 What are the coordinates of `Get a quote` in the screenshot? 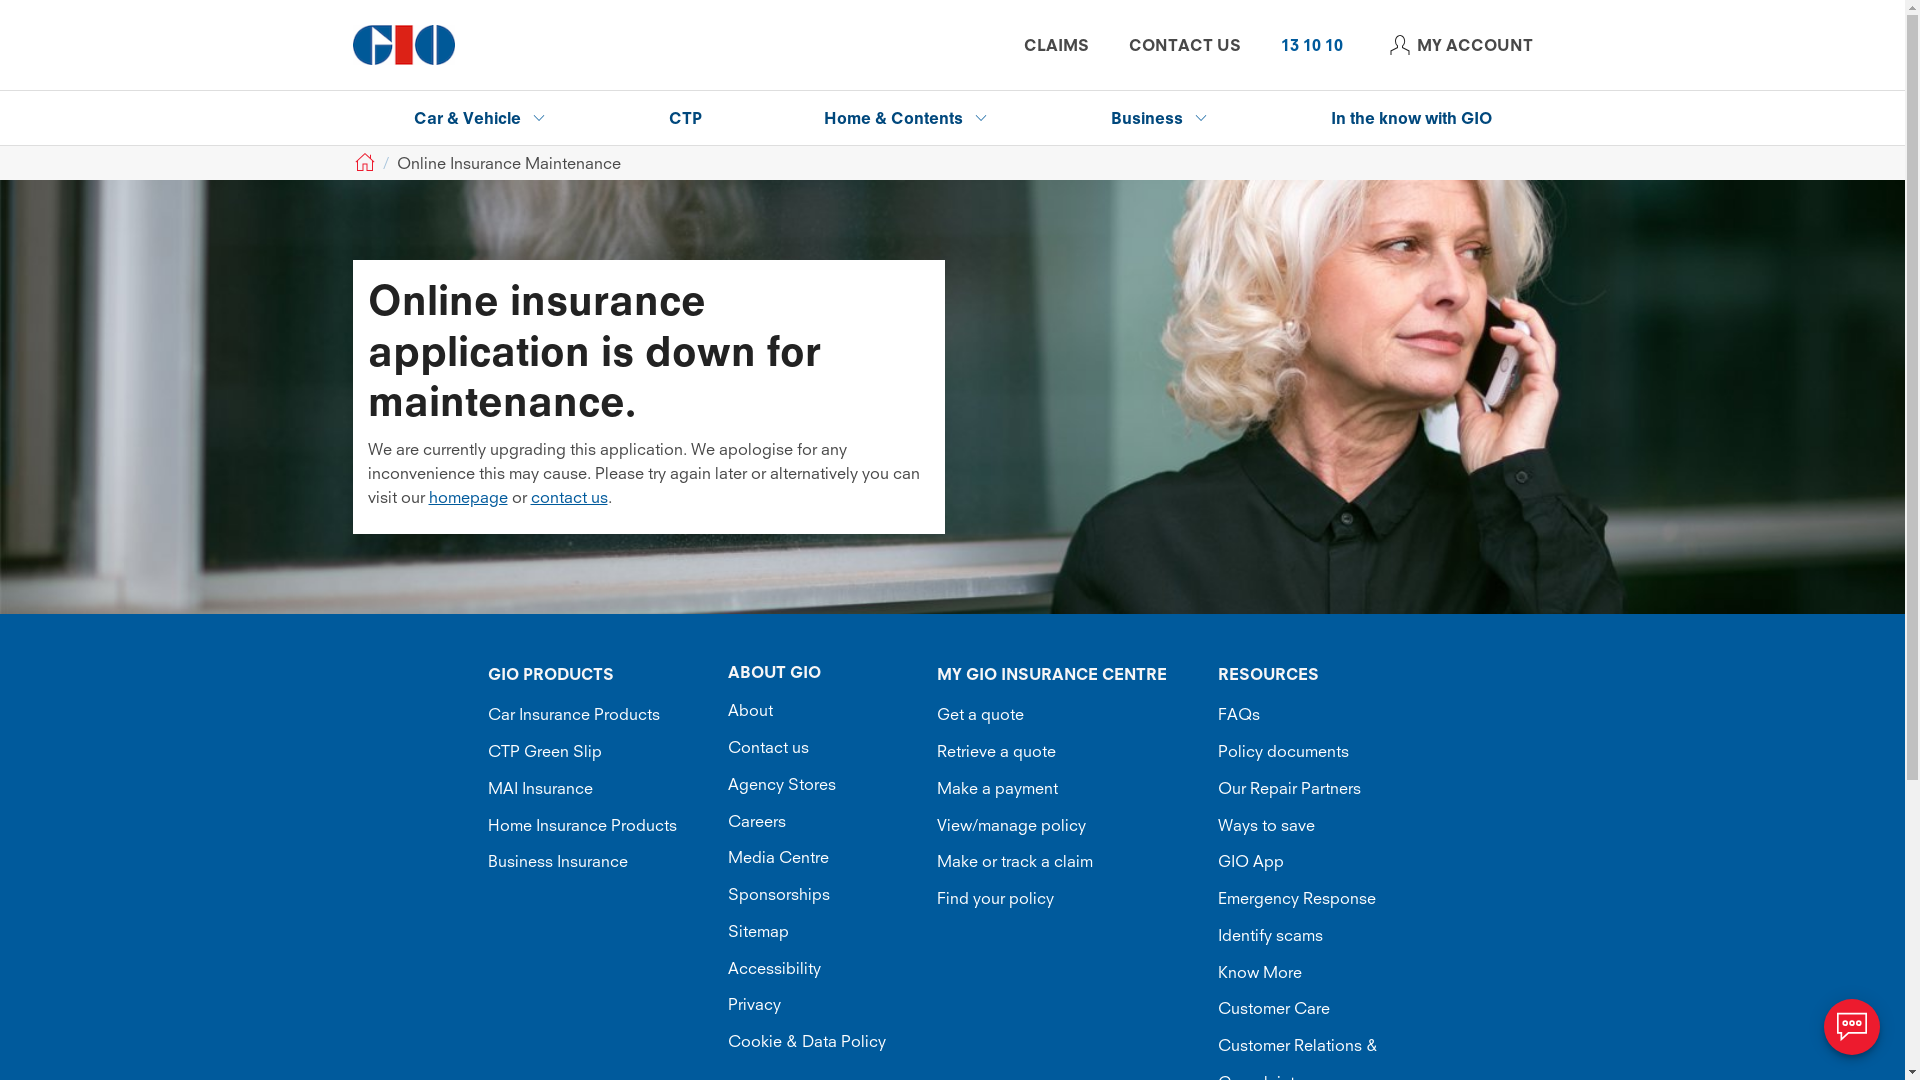 It's located at (1073, 714).